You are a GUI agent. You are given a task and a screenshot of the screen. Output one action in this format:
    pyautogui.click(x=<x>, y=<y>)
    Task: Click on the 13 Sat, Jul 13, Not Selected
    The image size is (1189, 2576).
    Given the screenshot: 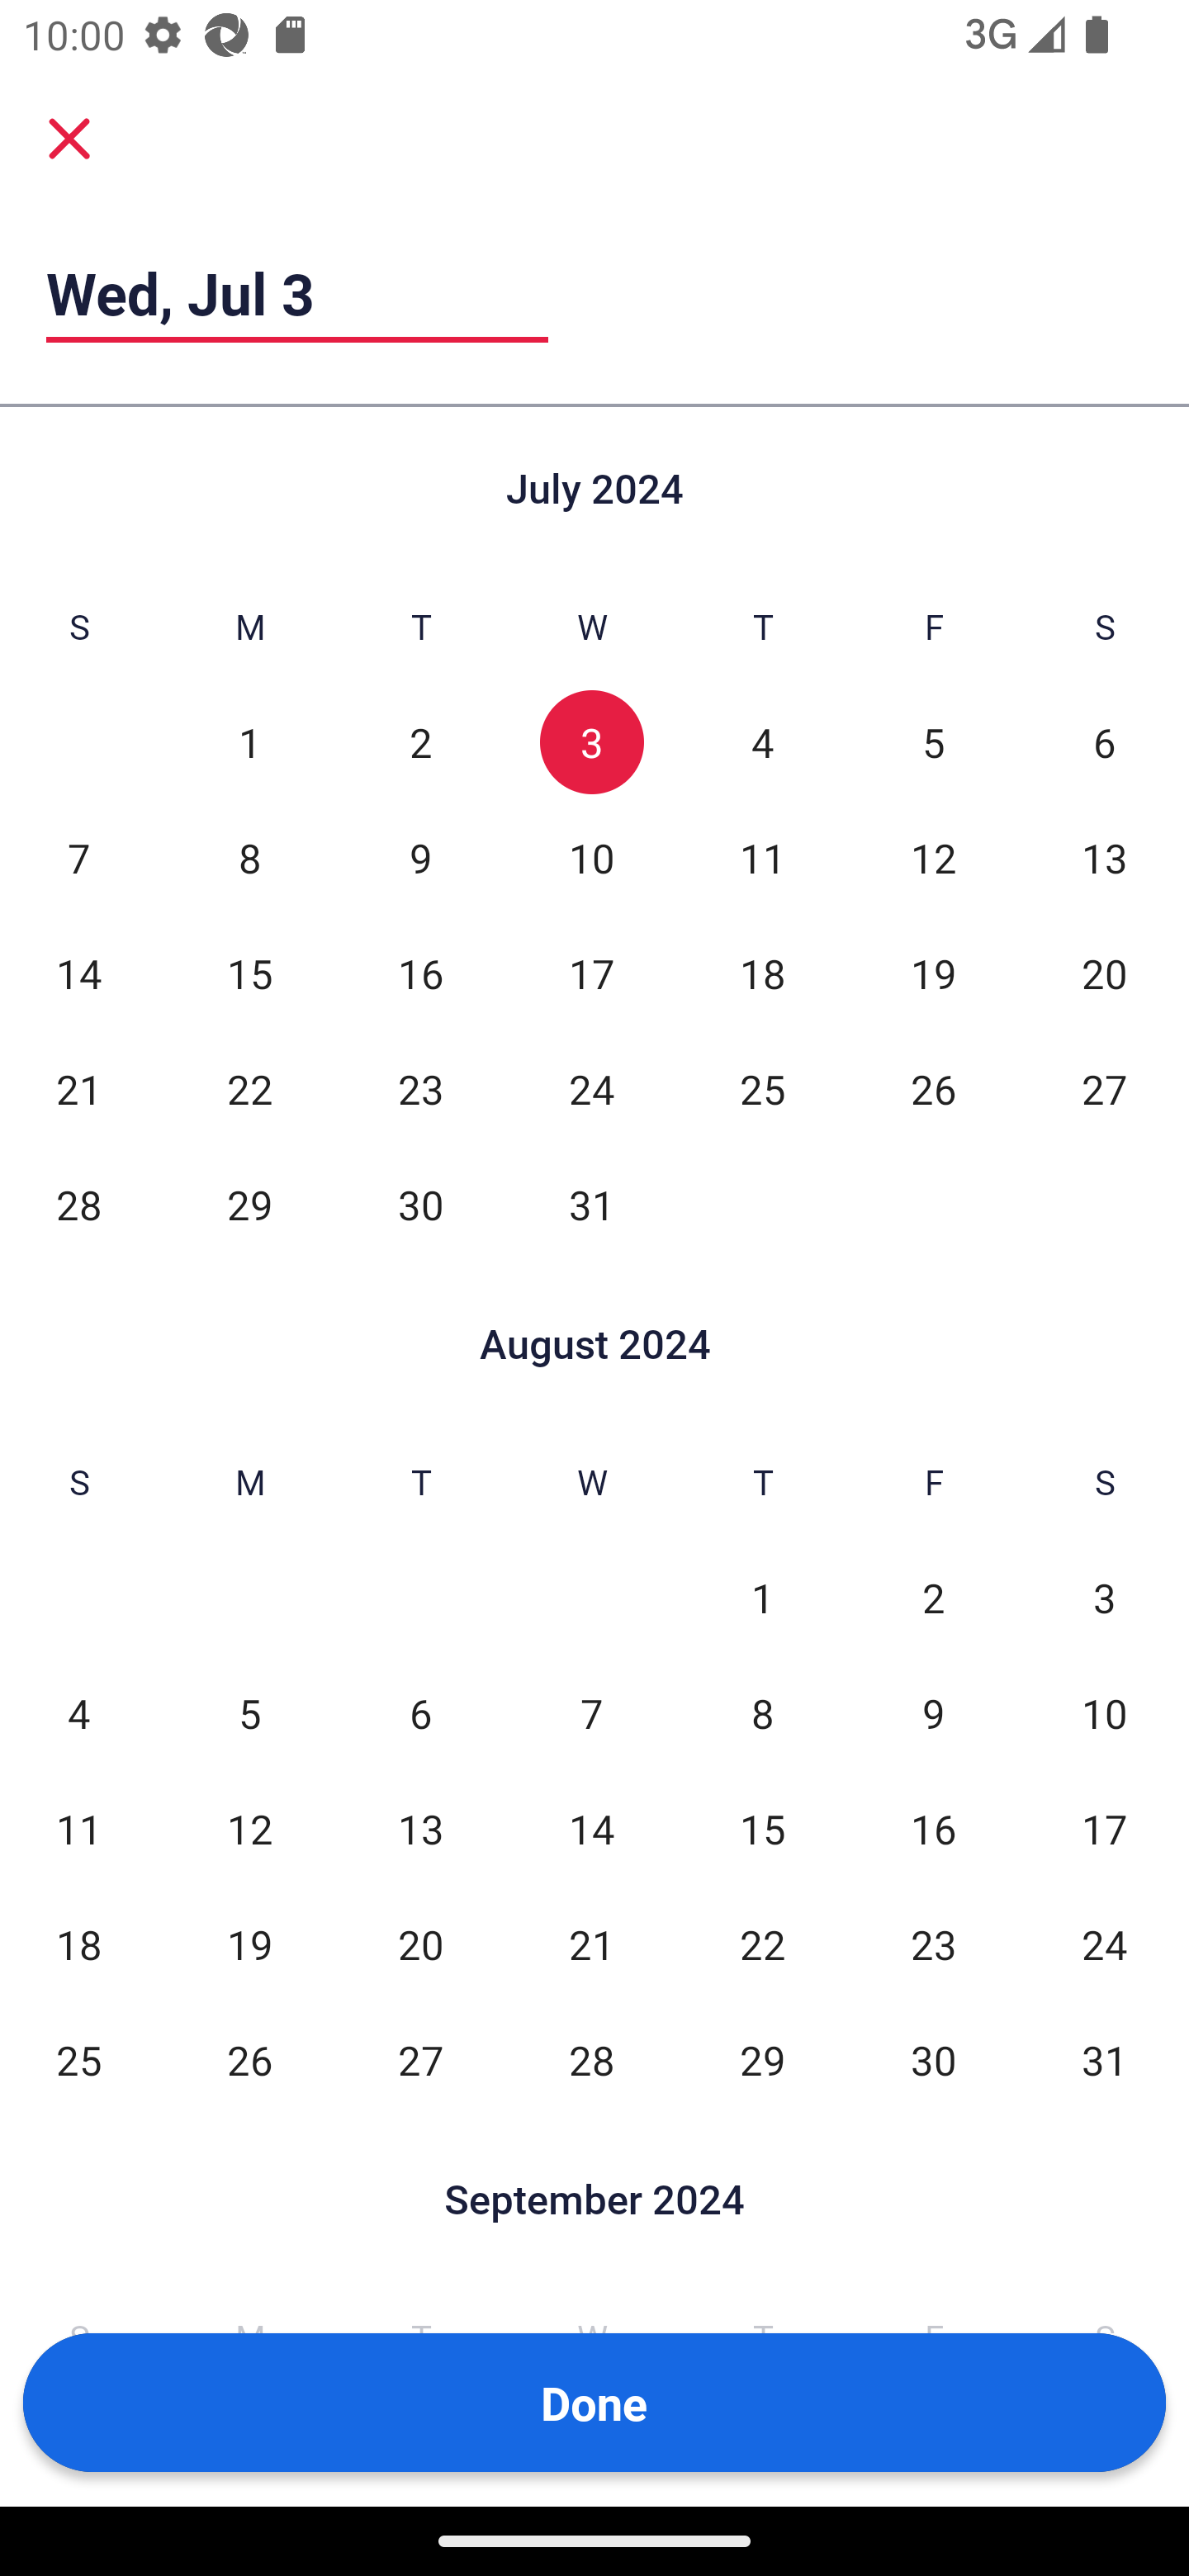 What is the action you would take?
    pyautogui.click(x=1105, y=857)
    